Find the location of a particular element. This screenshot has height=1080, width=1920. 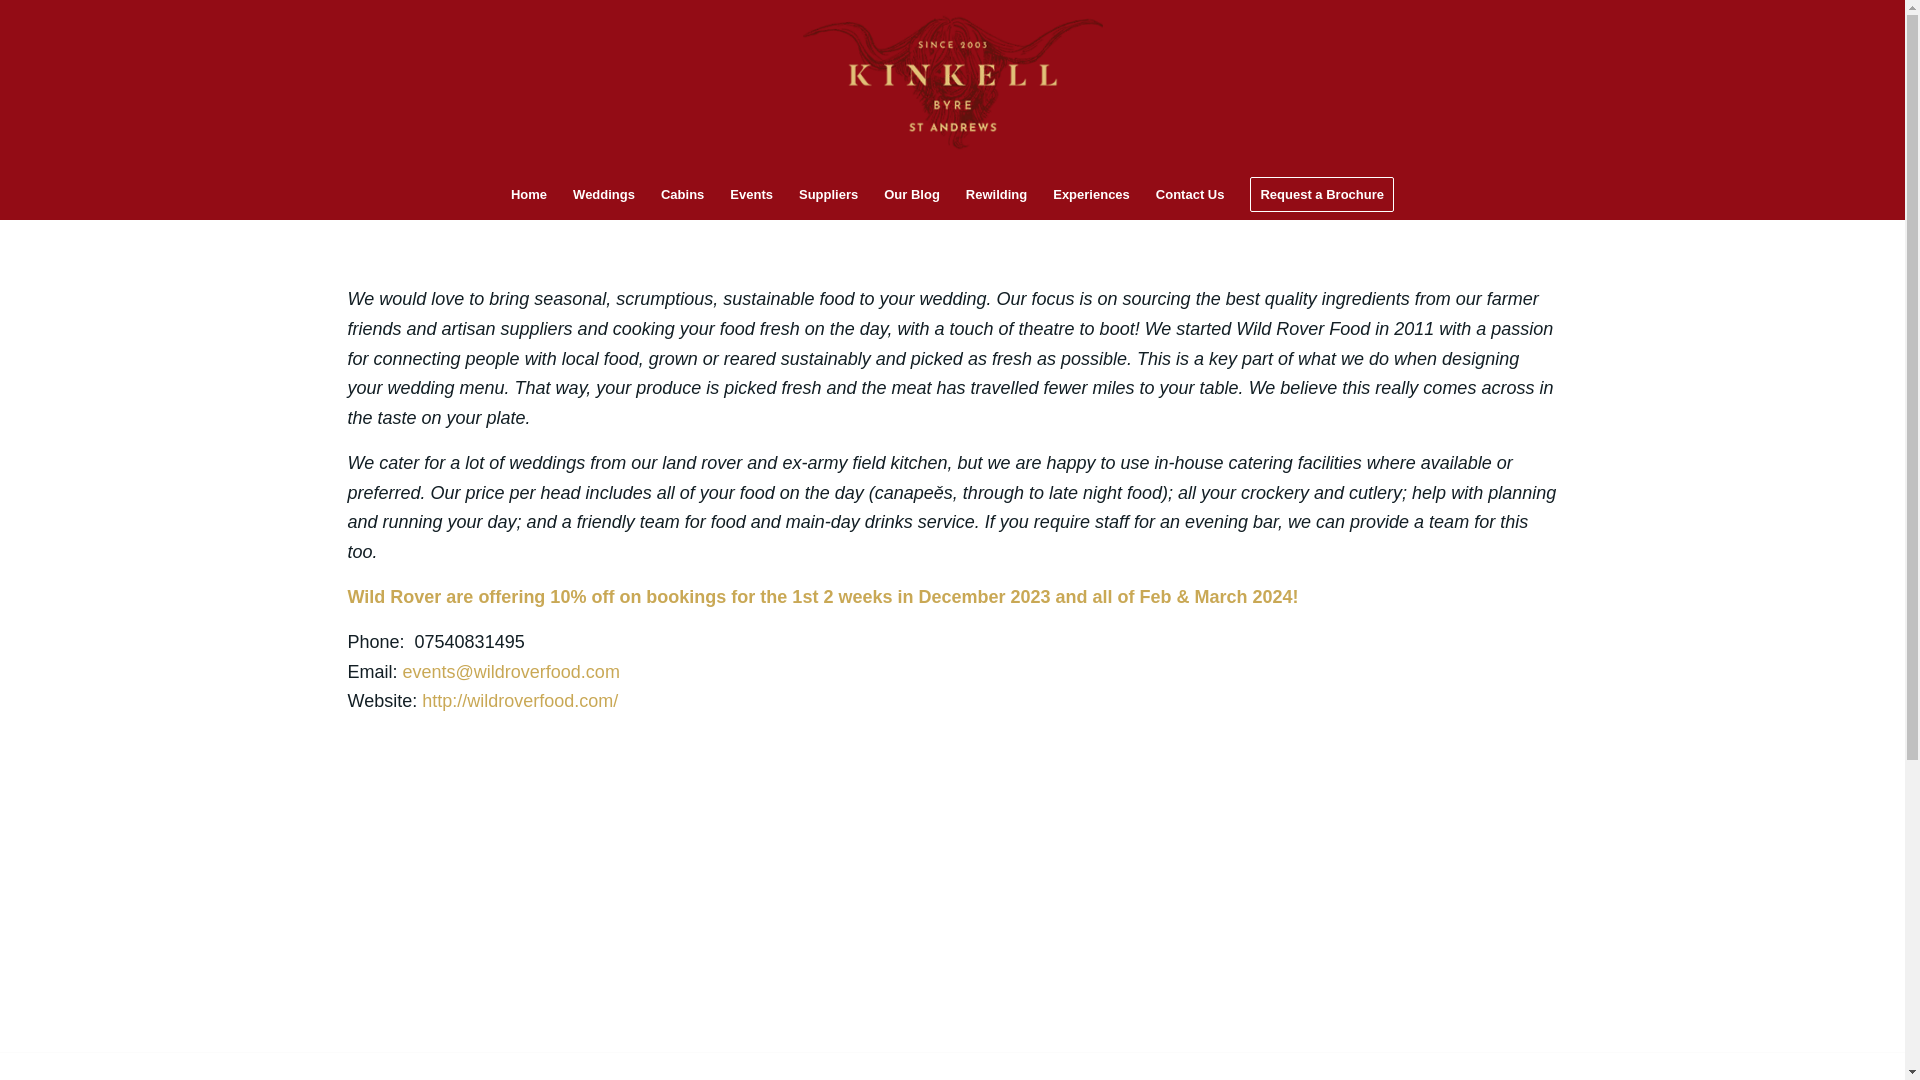

image004 is located at coordinates (646, 892).